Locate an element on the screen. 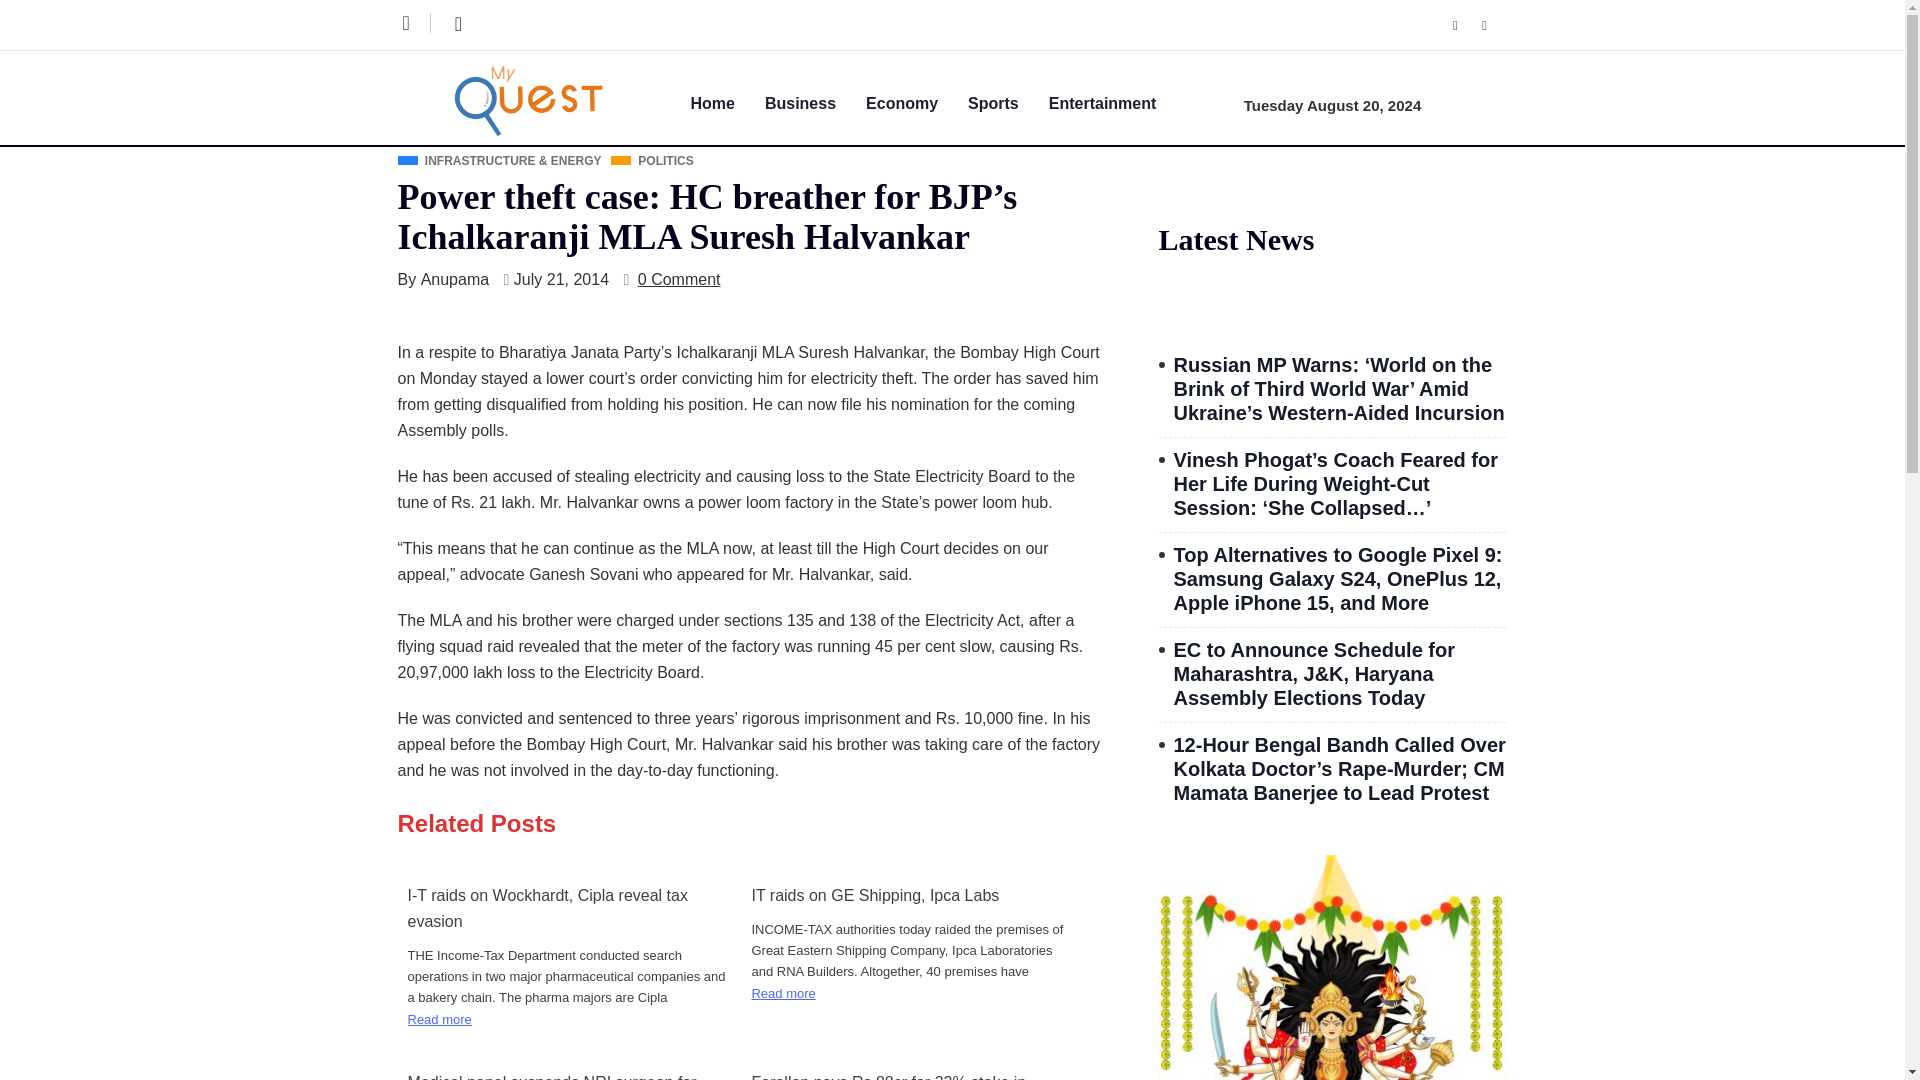  Medical panel suspends NRI surgeon for telling lies is located at coordinates (567, 1075).